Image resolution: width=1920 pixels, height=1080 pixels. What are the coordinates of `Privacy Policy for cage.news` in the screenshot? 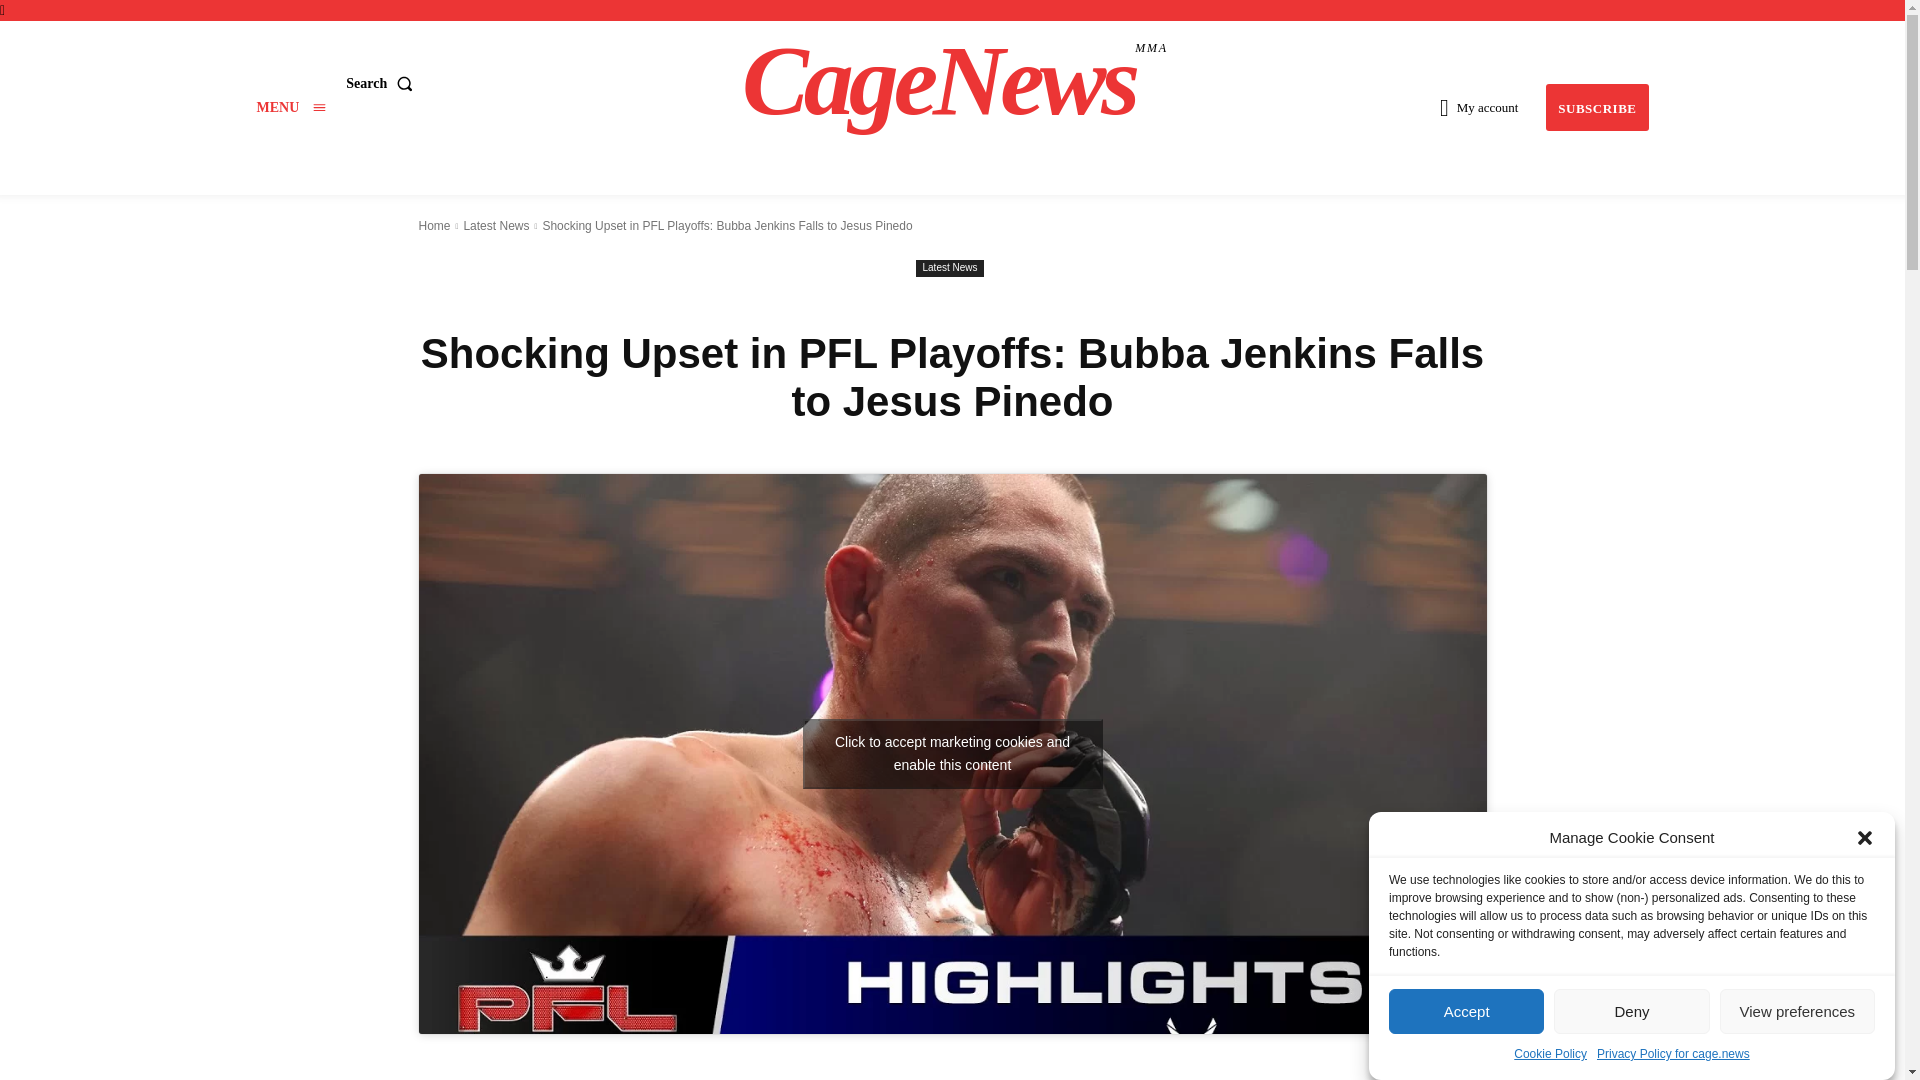 It's located at (290, 107).